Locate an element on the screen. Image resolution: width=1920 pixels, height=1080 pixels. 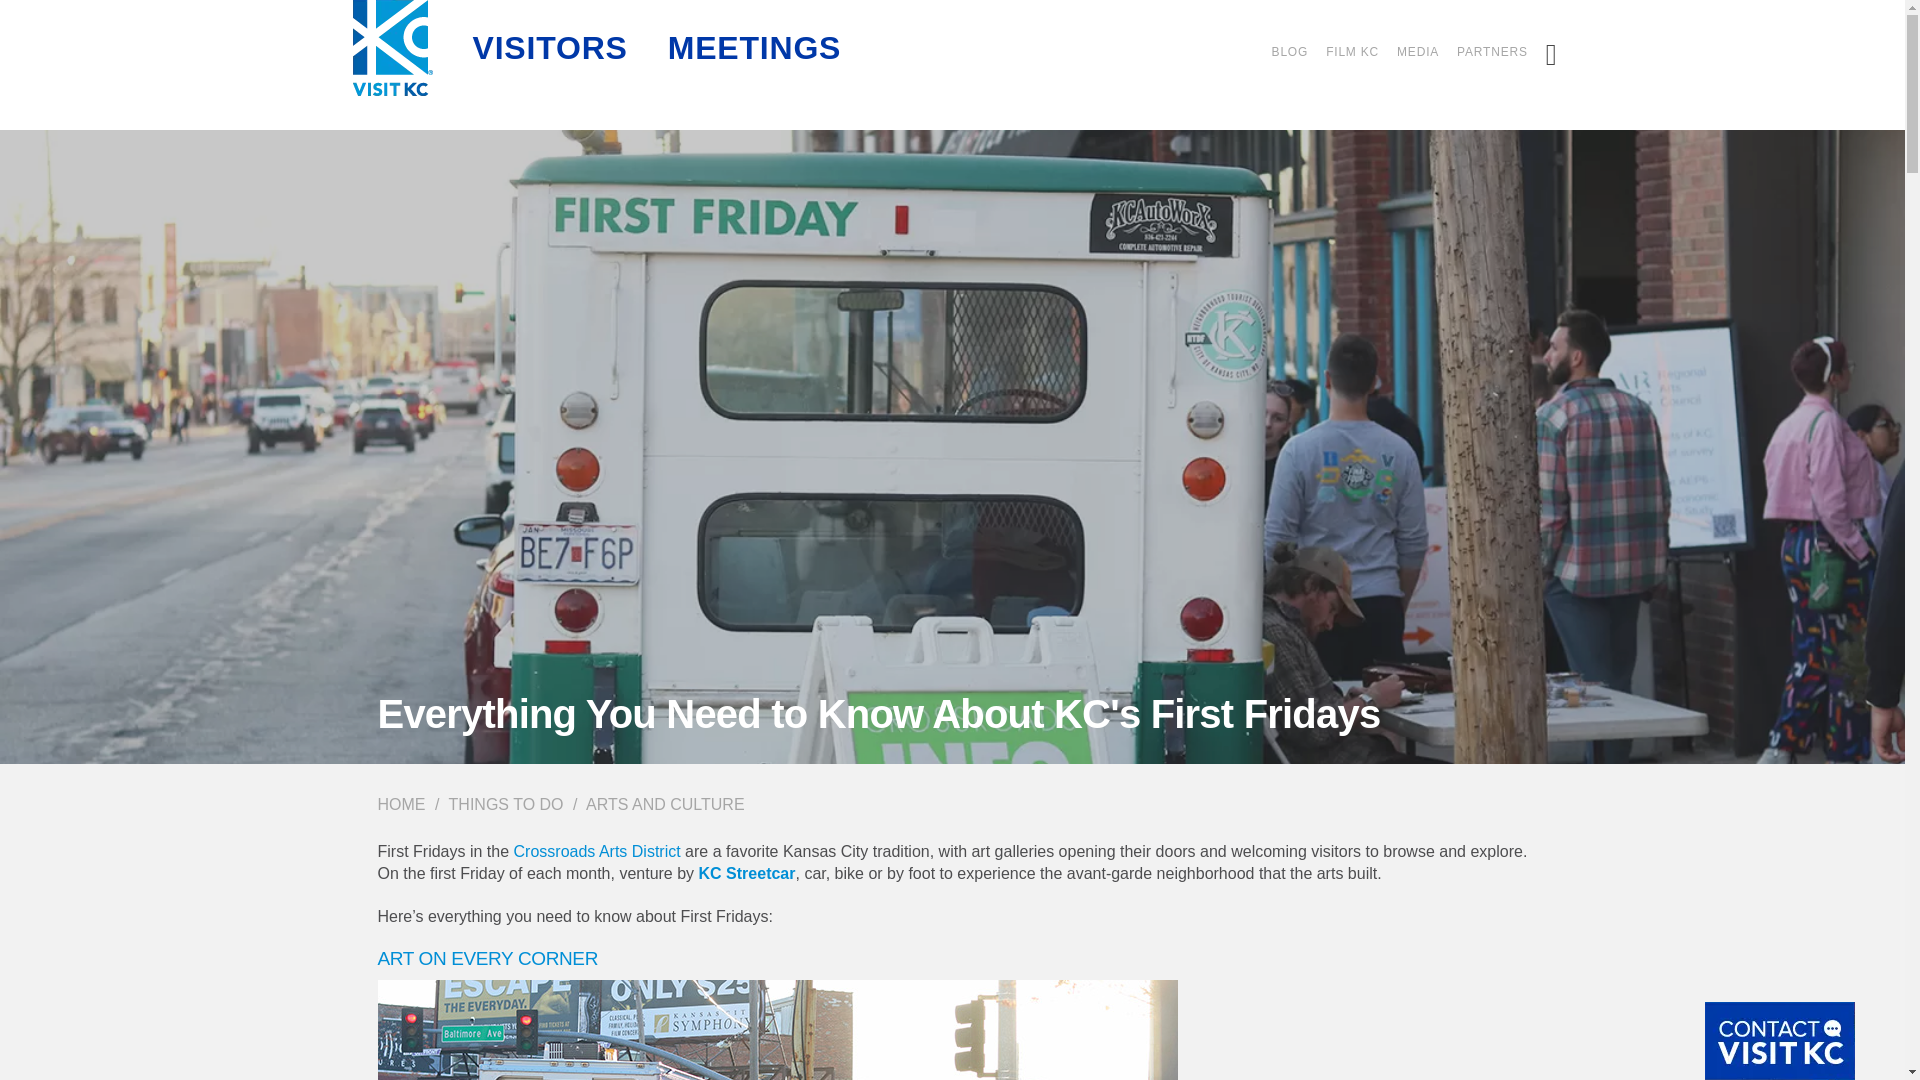
THINGS TO DO is located at coordinates (506, 804).